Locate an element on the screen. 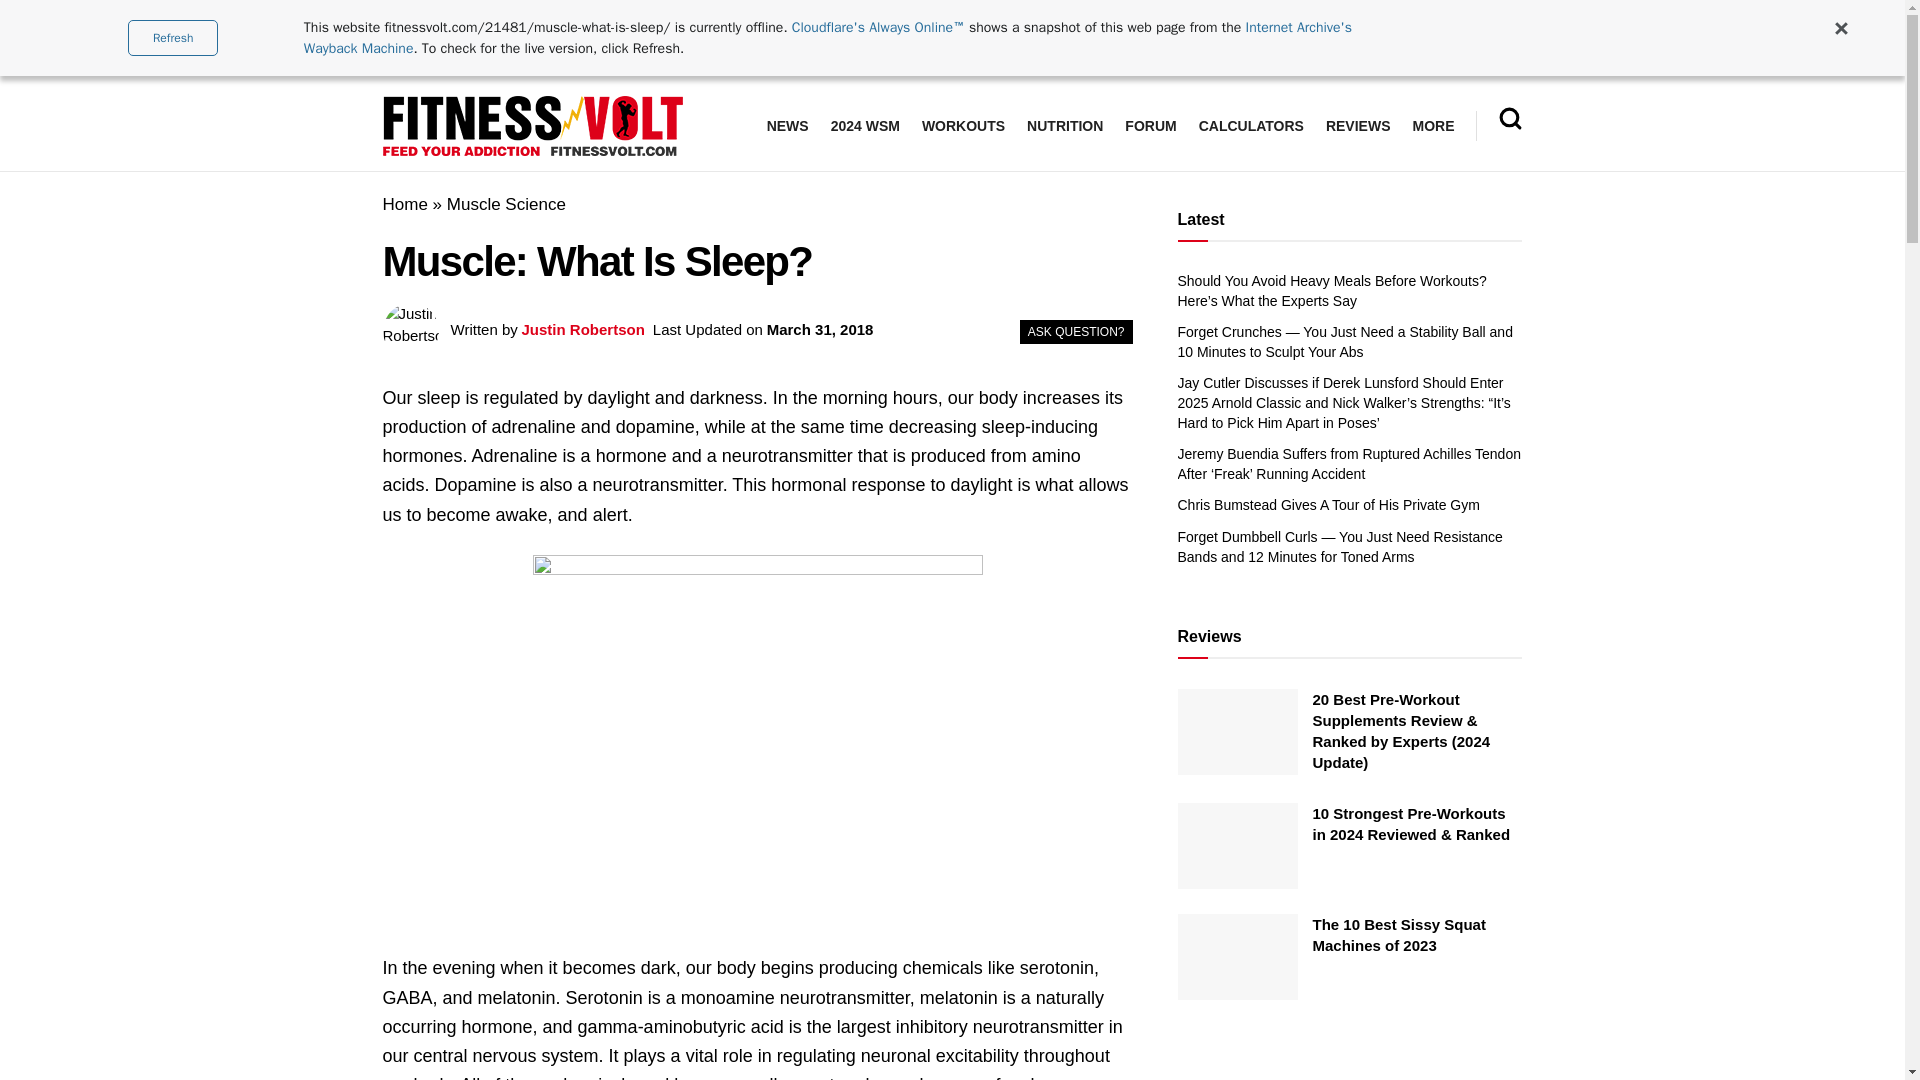 The width and height of the screenshot is (1920, 1080). Internet Archive's Wayback Machine is located at coordinates (827, 38).